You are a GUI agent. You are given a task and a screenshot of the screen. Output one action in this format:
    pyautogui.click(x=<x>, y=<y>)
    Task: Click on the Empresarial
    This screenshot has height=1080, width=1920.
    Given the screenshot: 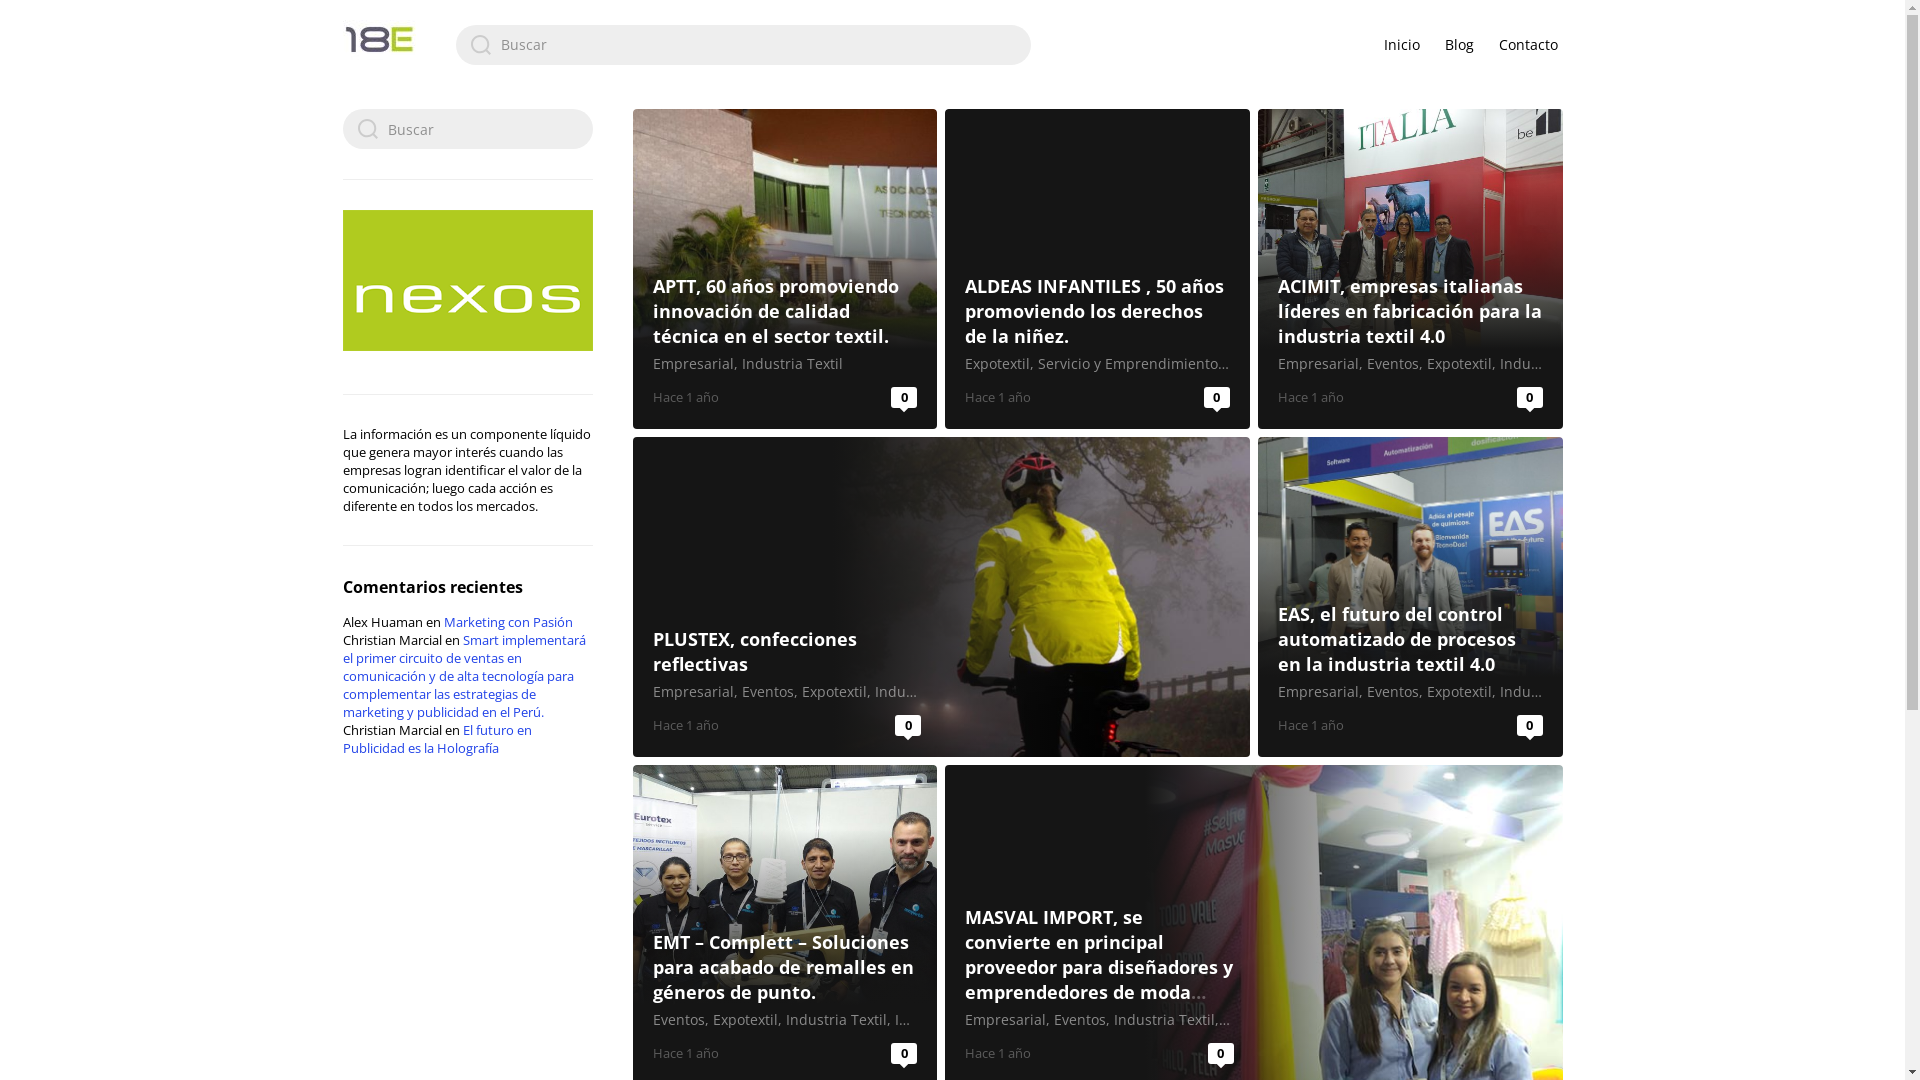 What is the action you would take?
    pyautogui.click(x=1318, y=364)
    